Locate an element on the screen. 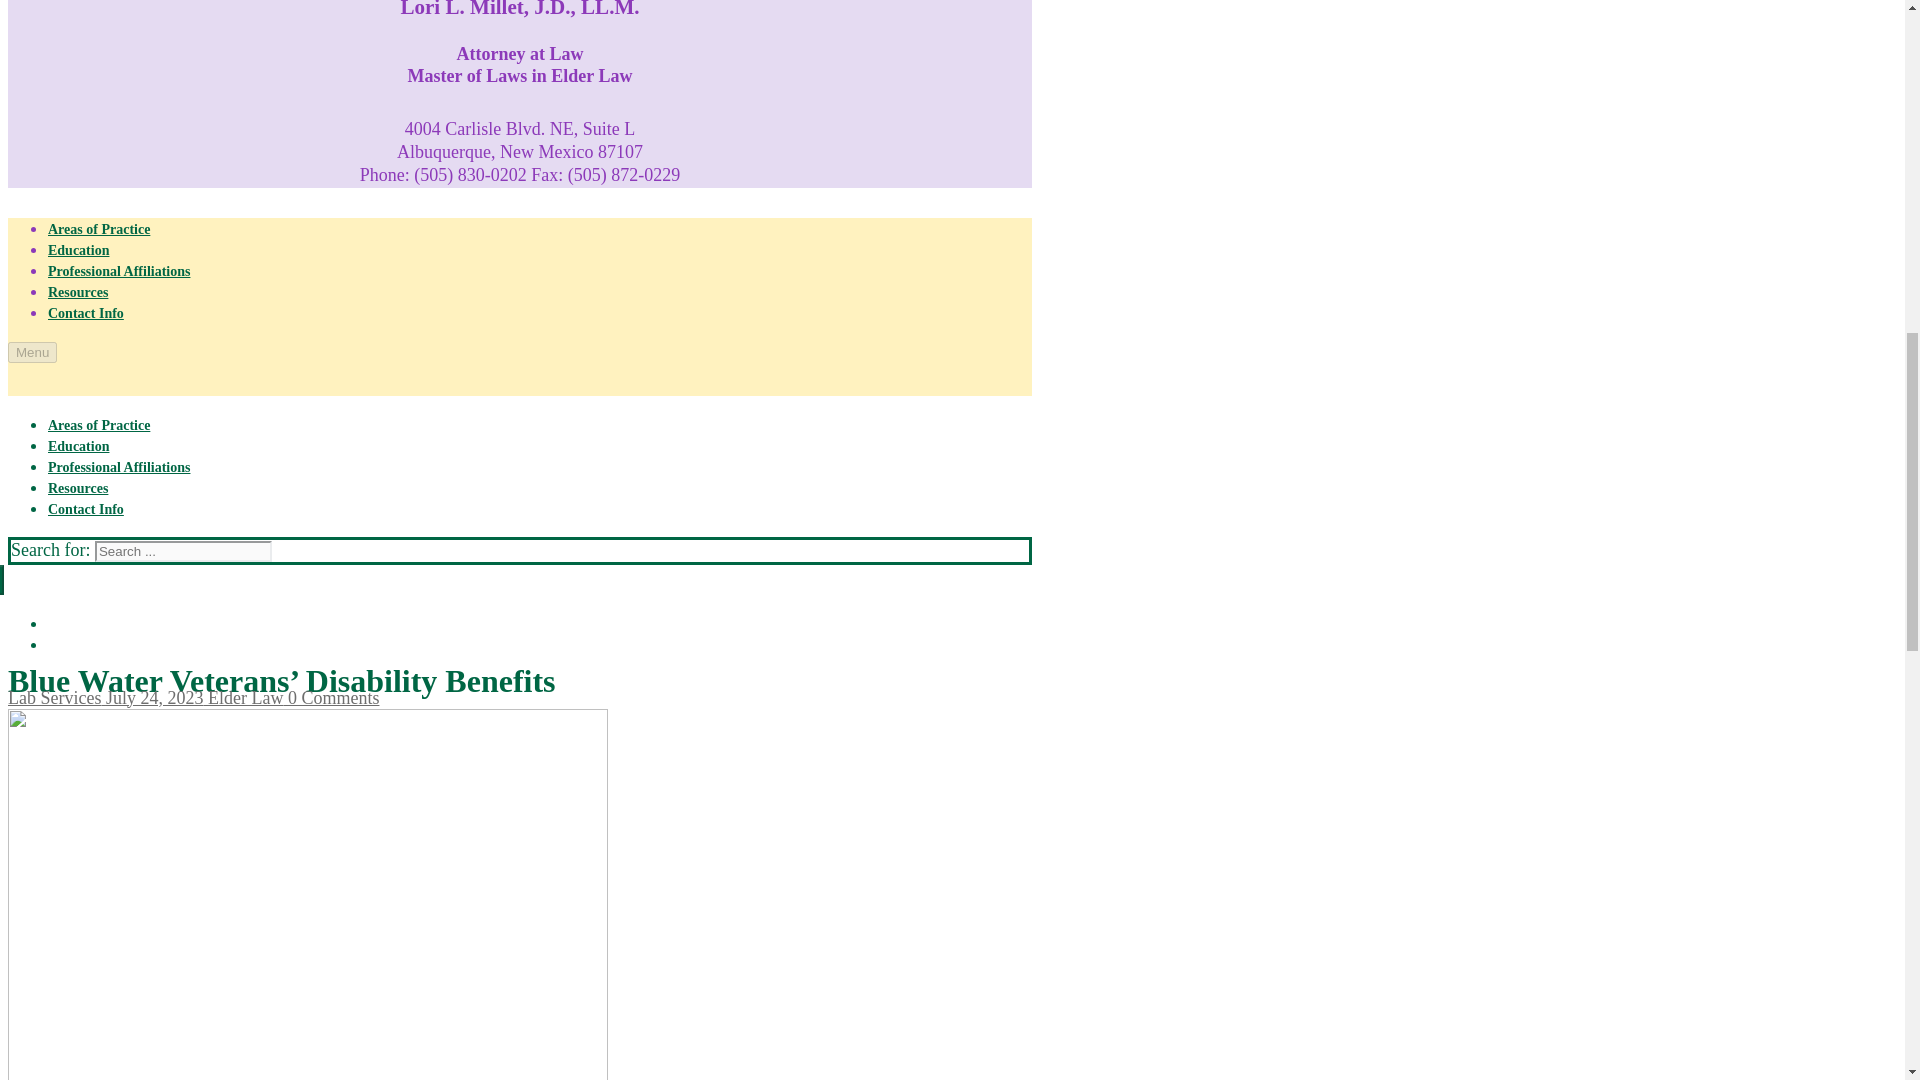 This screenshot has width=1920, height=1080. Education is located at coordinates (78, 250).